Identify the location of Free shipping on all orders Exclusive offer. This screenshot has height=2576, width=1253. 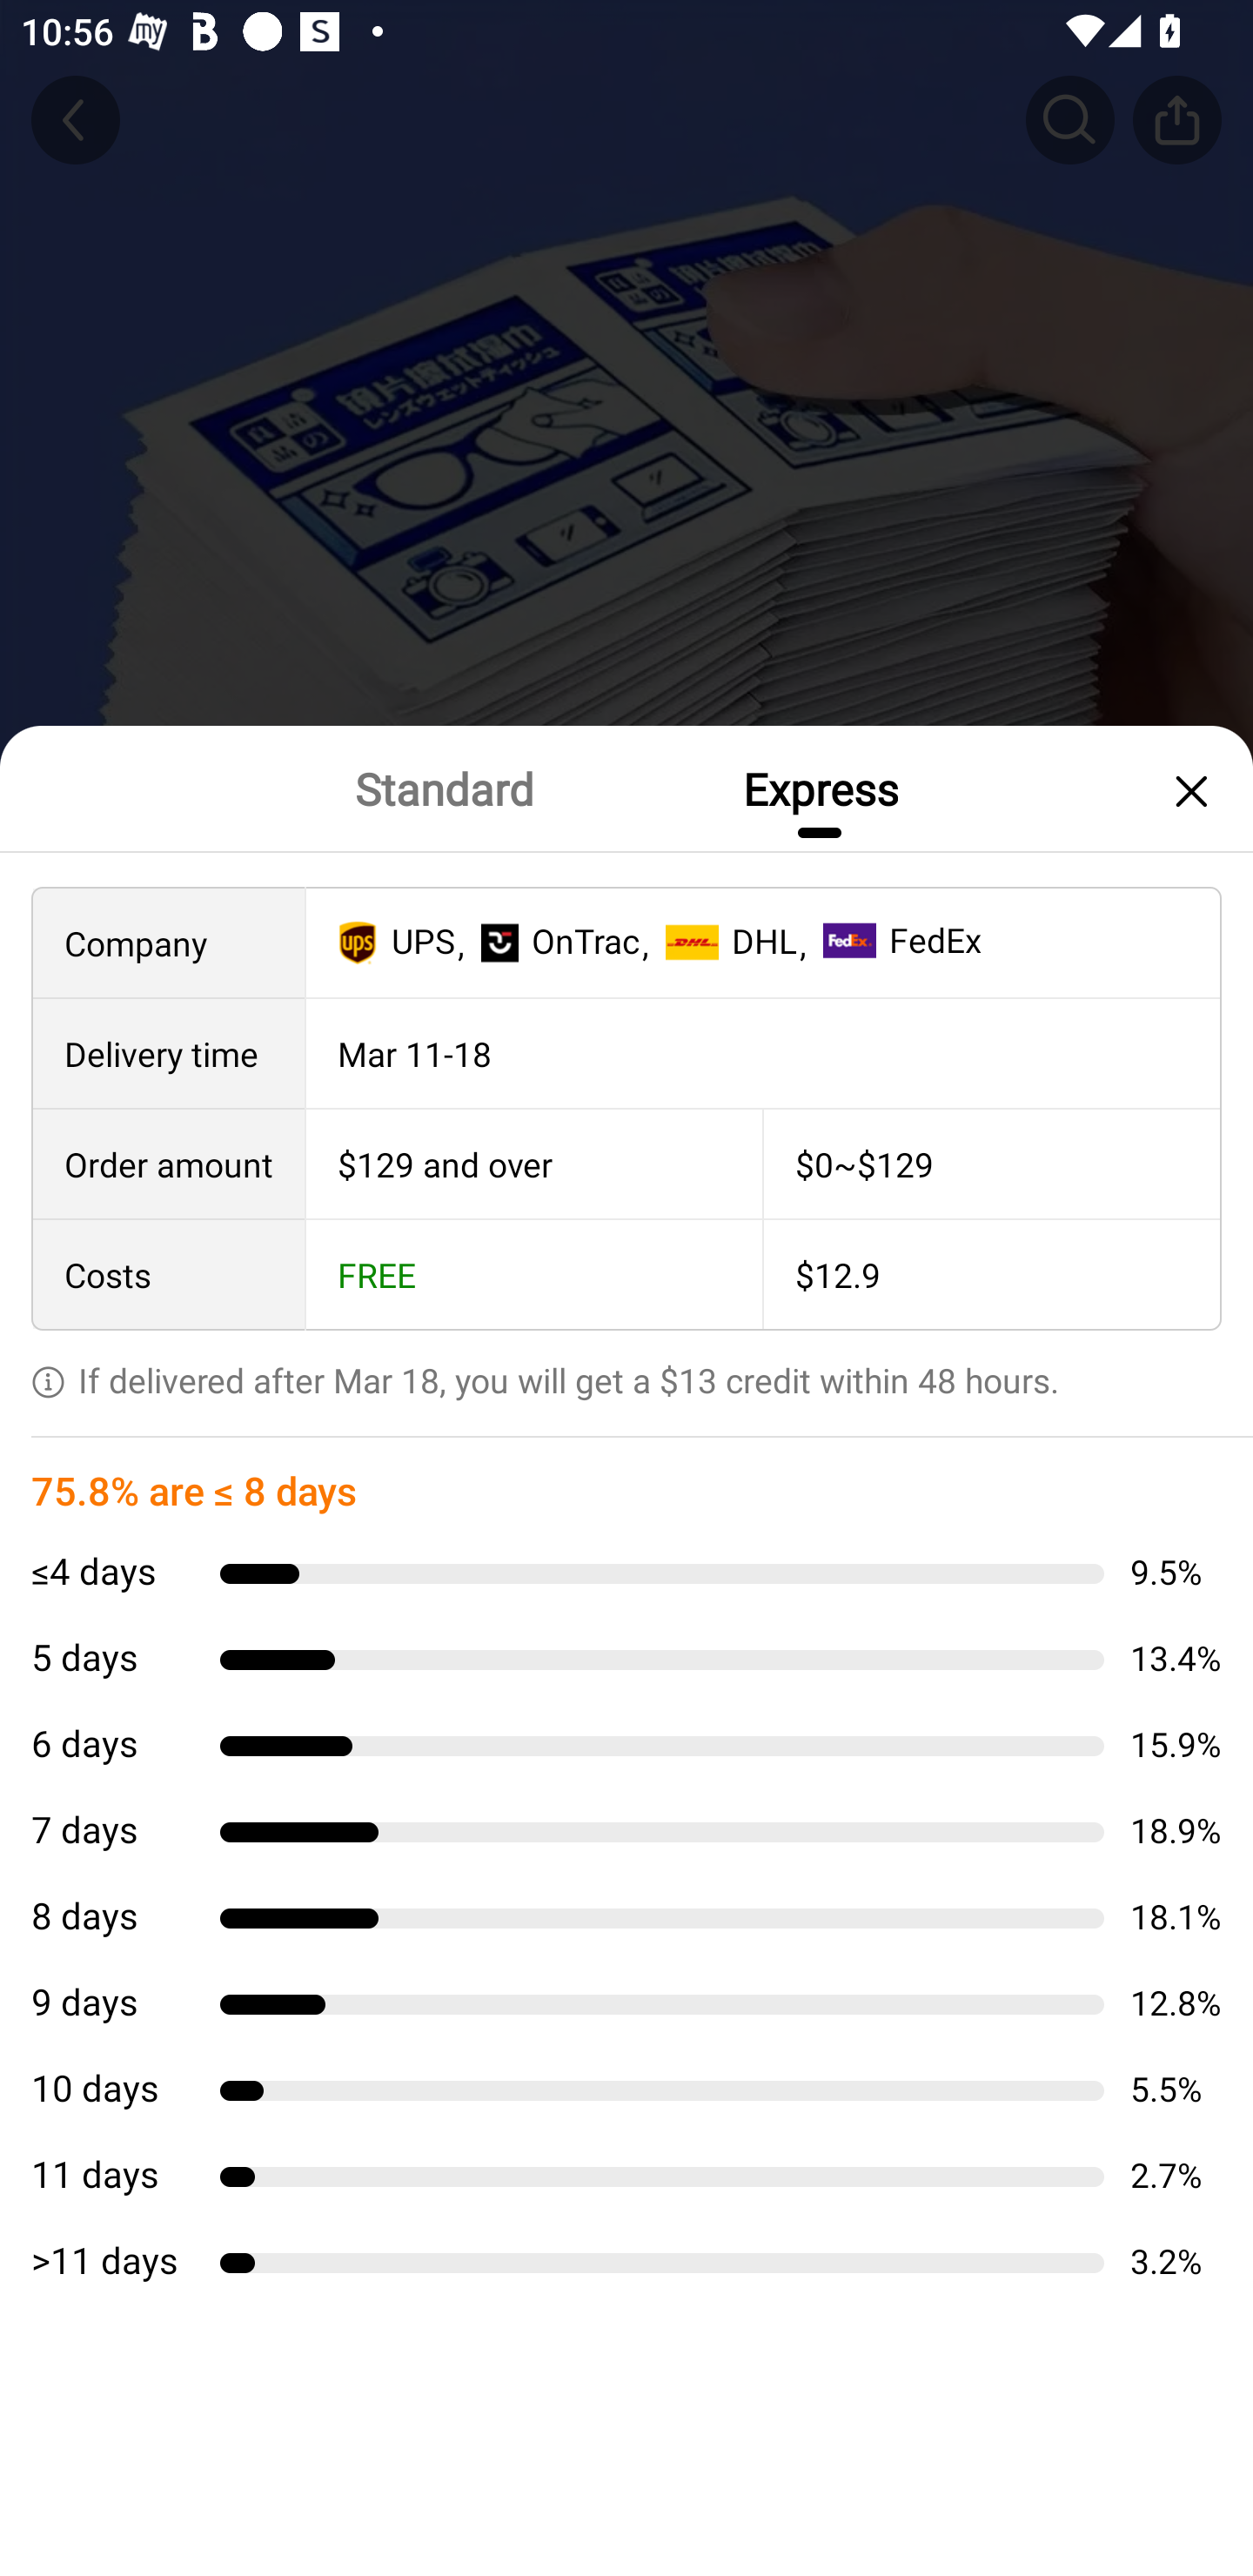
(626, 1373).